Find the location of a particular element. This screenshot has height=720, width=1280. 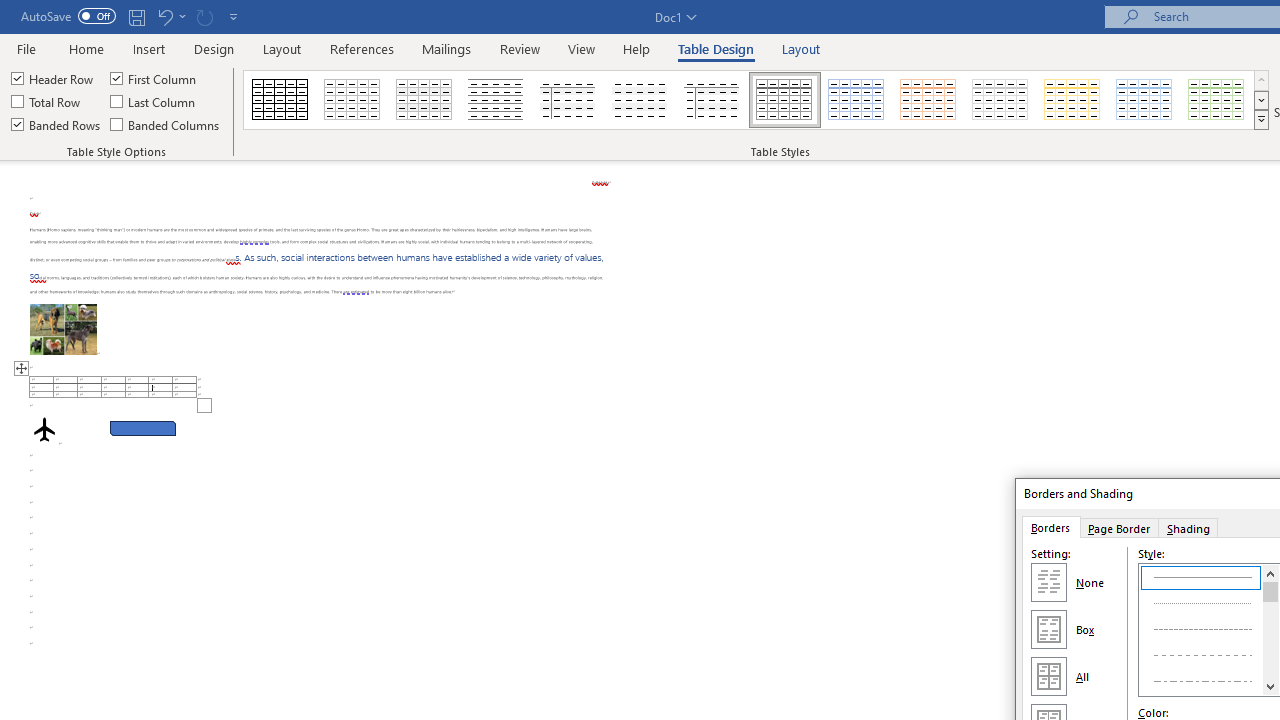

Banded Rows is located at coordinates (57, 124).